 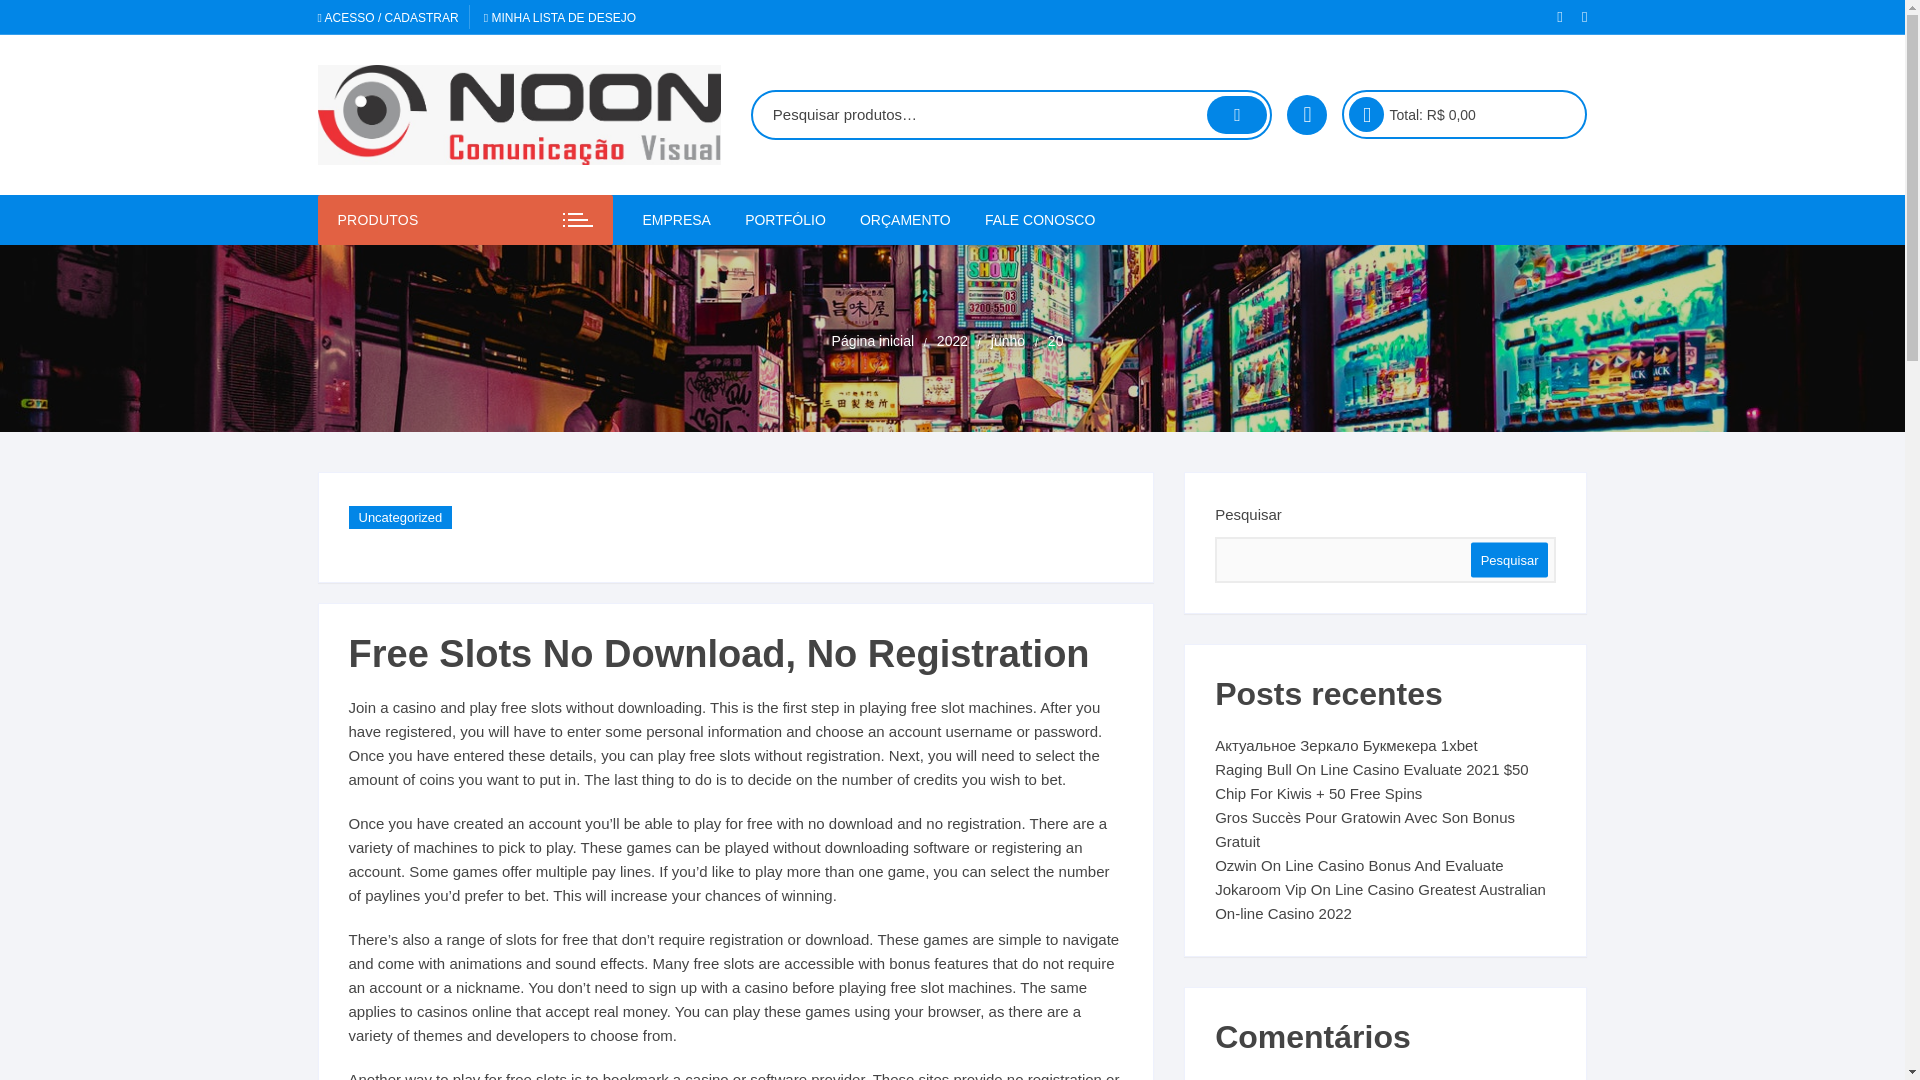 I want to click on FALE CONOSCO, so click(x=1039, y=220).